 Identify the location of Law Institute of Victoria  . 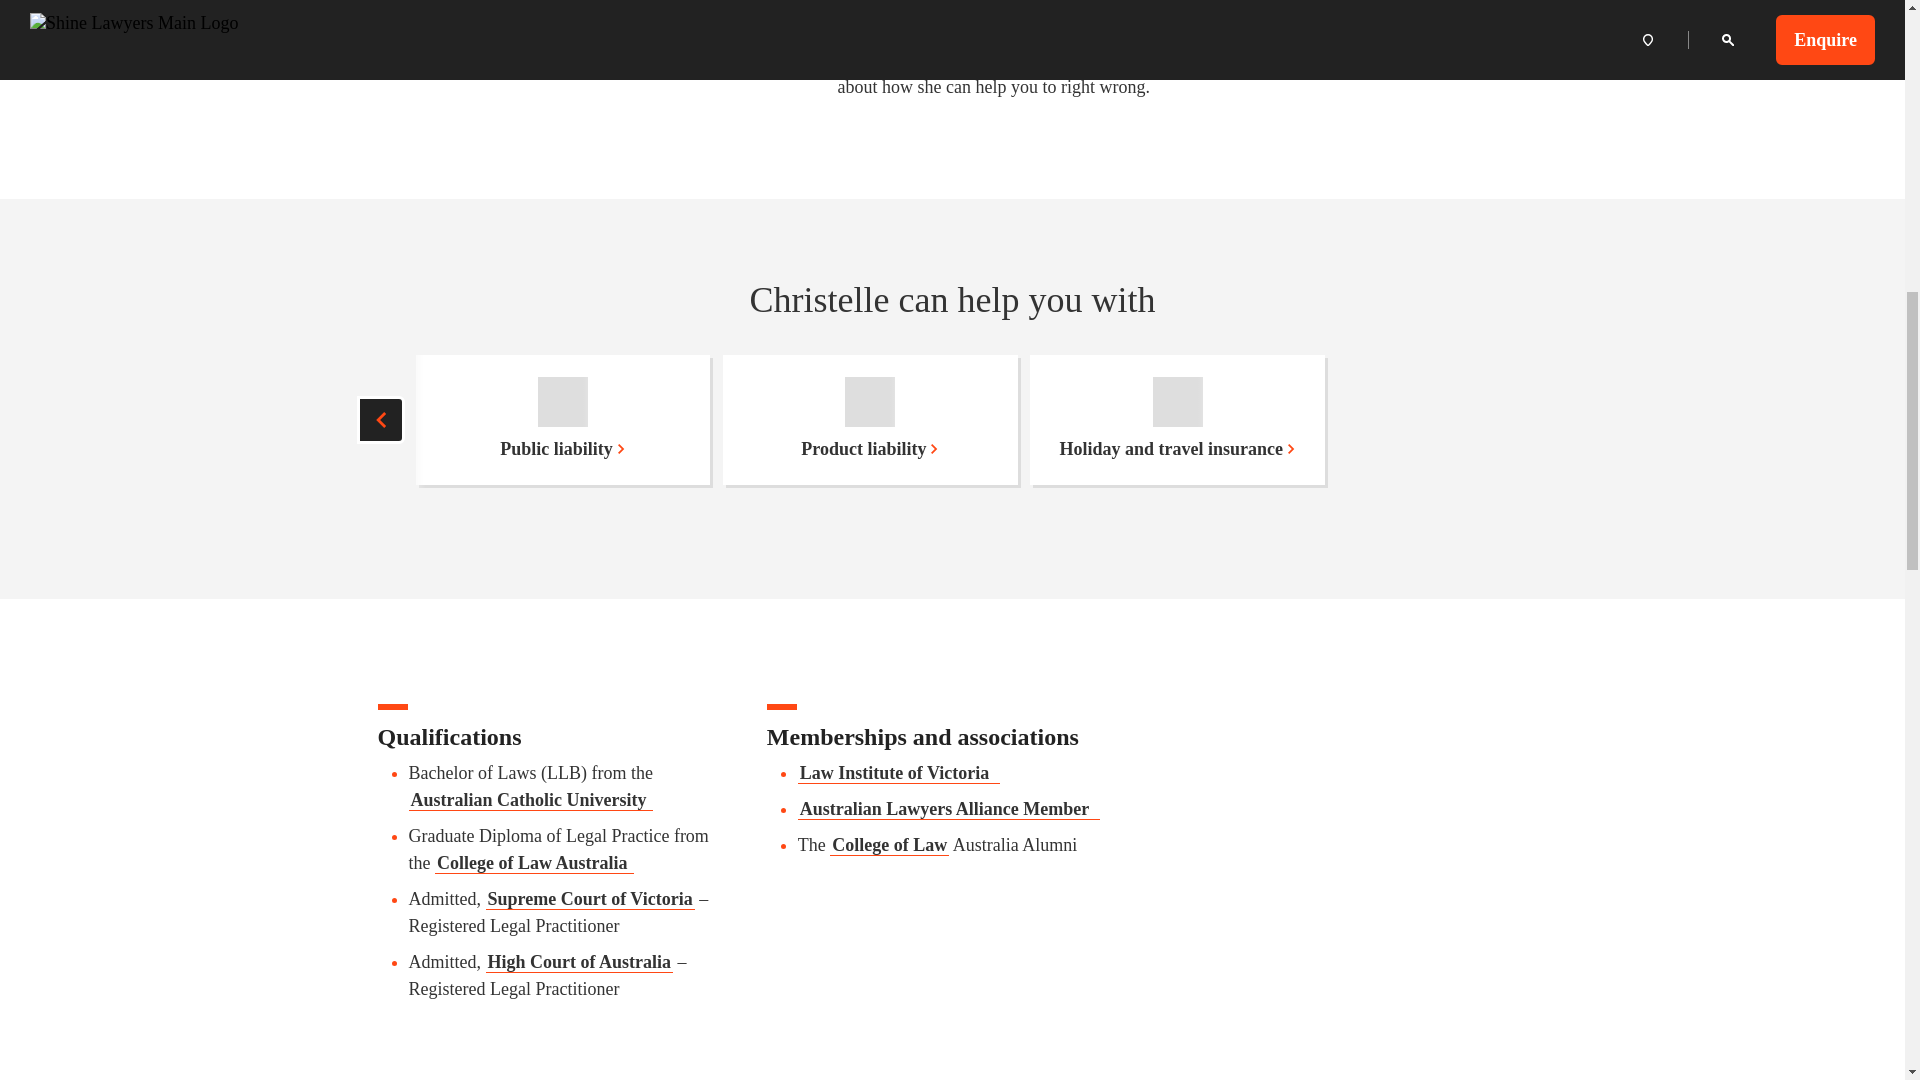
(899, 772).